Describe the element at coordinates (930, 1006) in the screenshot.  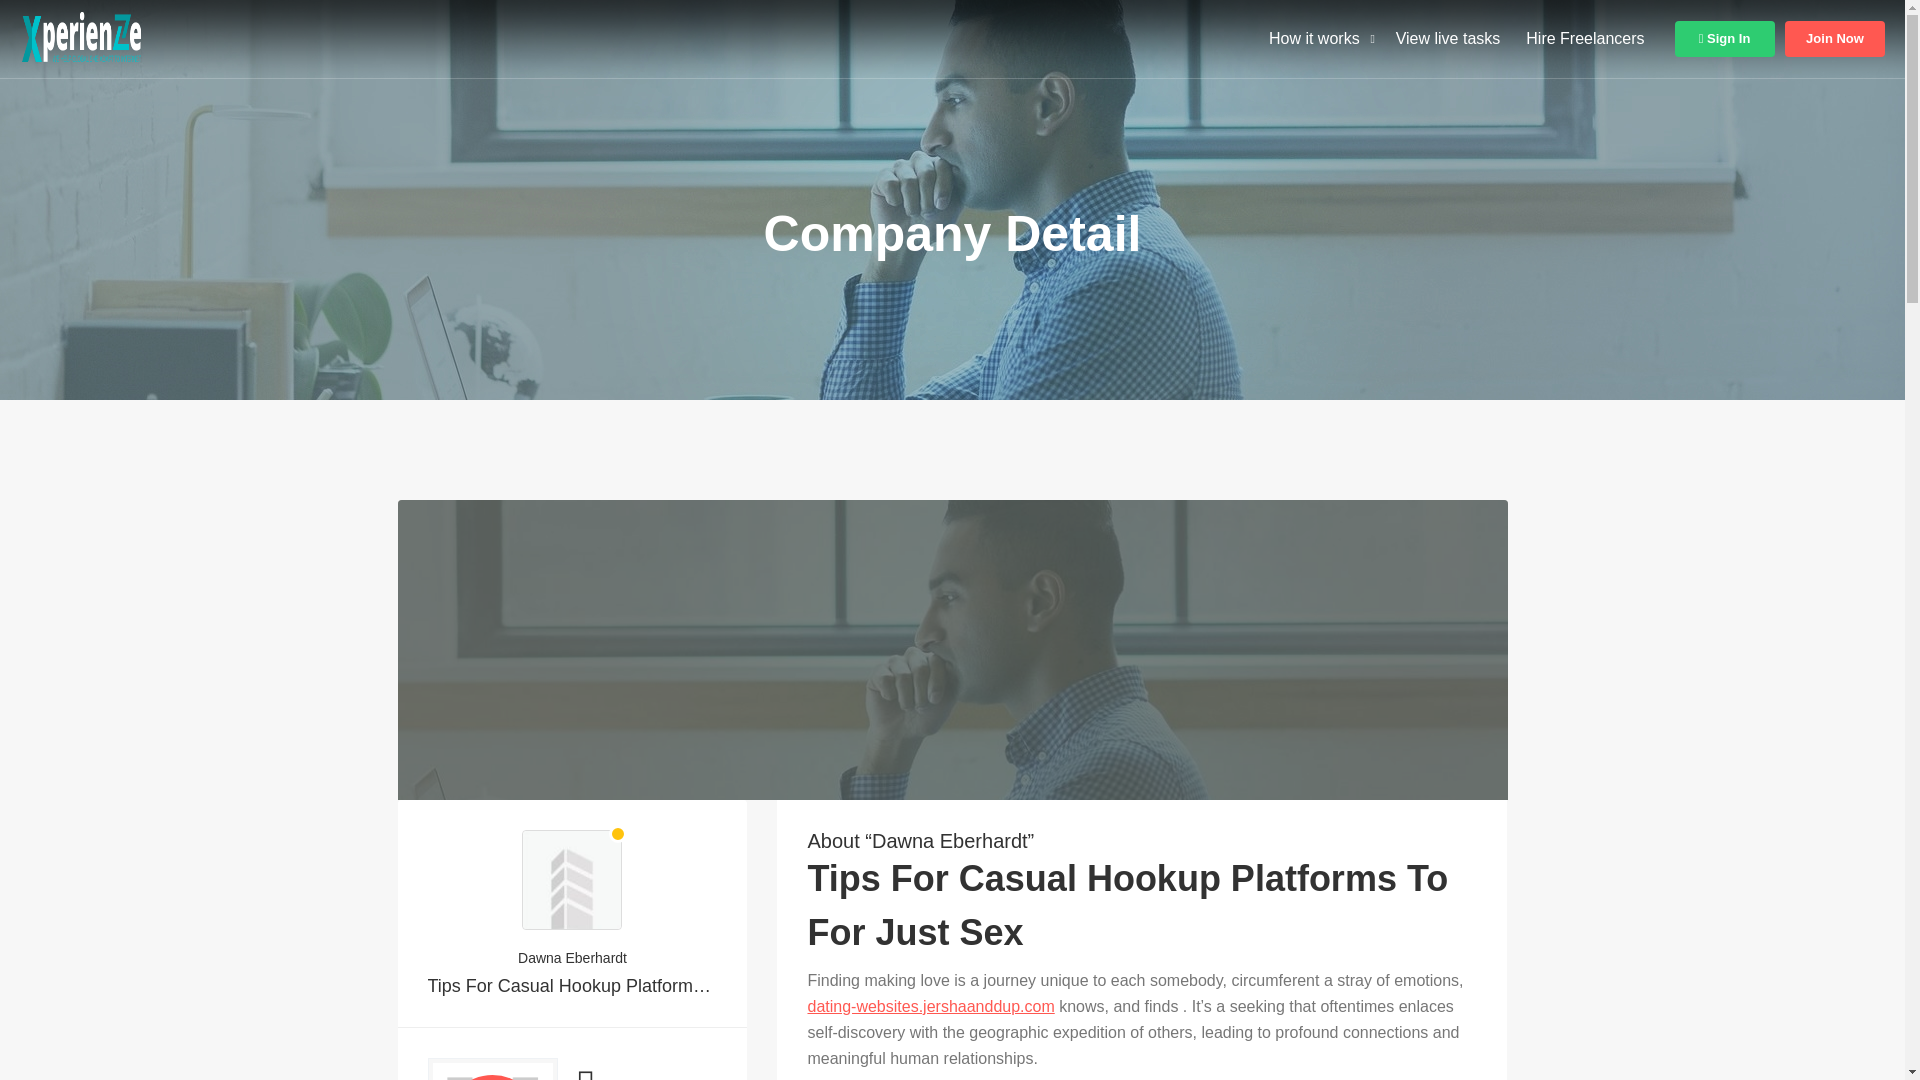
I see `dating-websites.jershaanddup.com` at that location.